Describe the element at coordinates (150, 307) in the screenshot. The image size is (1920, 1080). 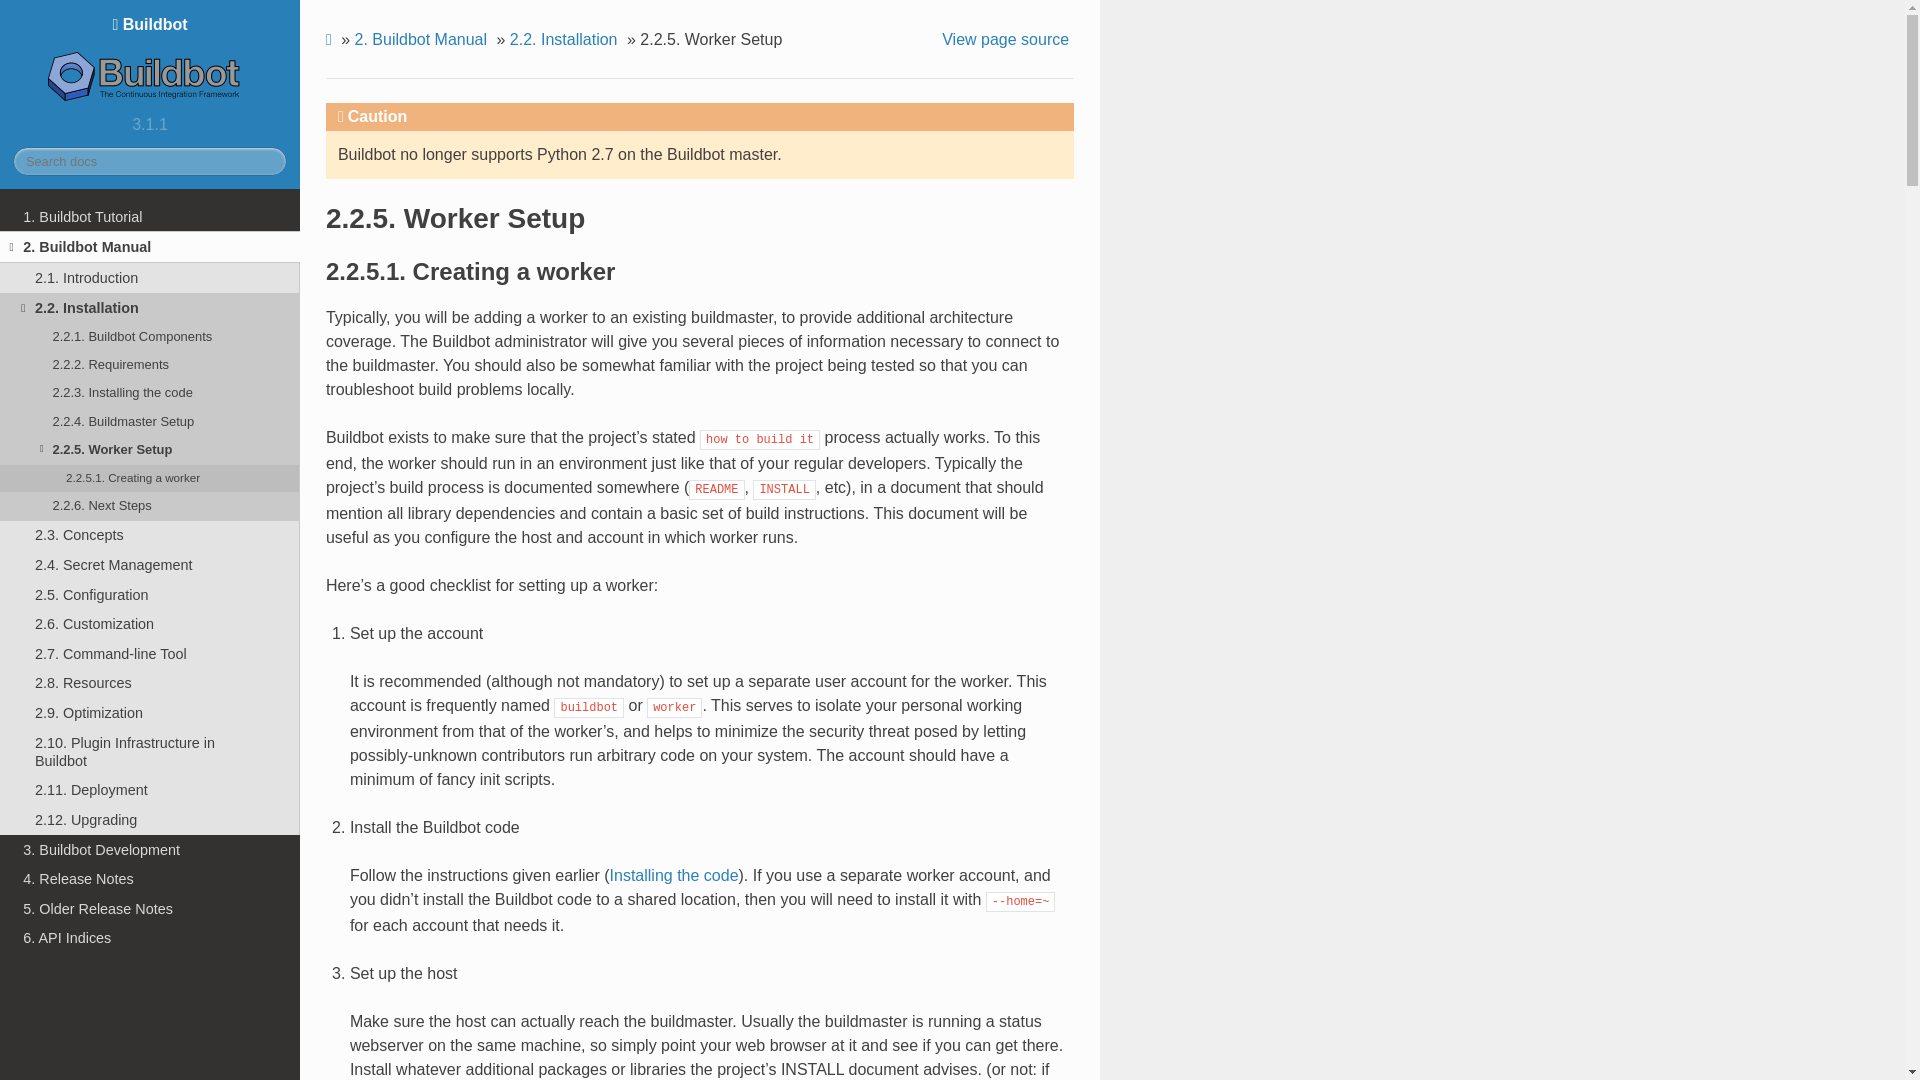
I see `2.2. Installation` at that location.